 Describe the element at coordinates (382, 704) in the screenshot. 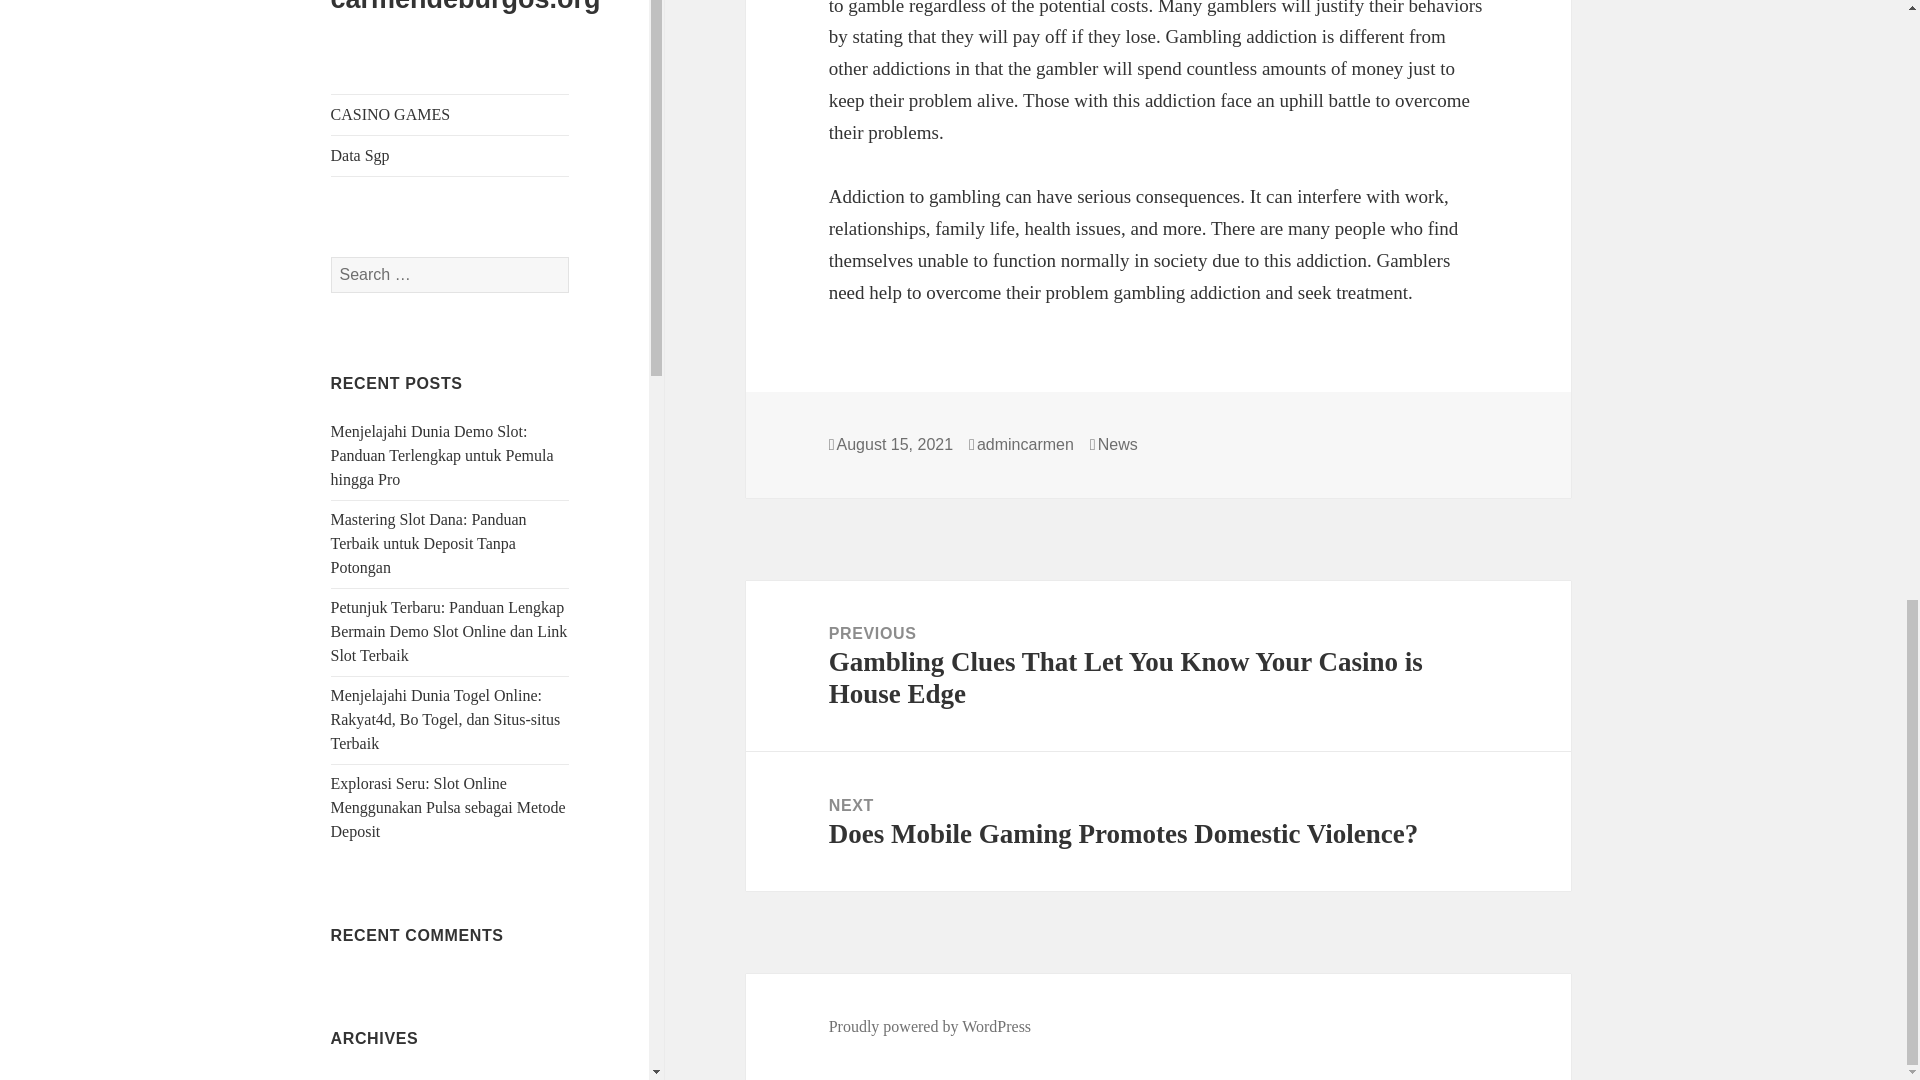

I see `September 2022` at that location.